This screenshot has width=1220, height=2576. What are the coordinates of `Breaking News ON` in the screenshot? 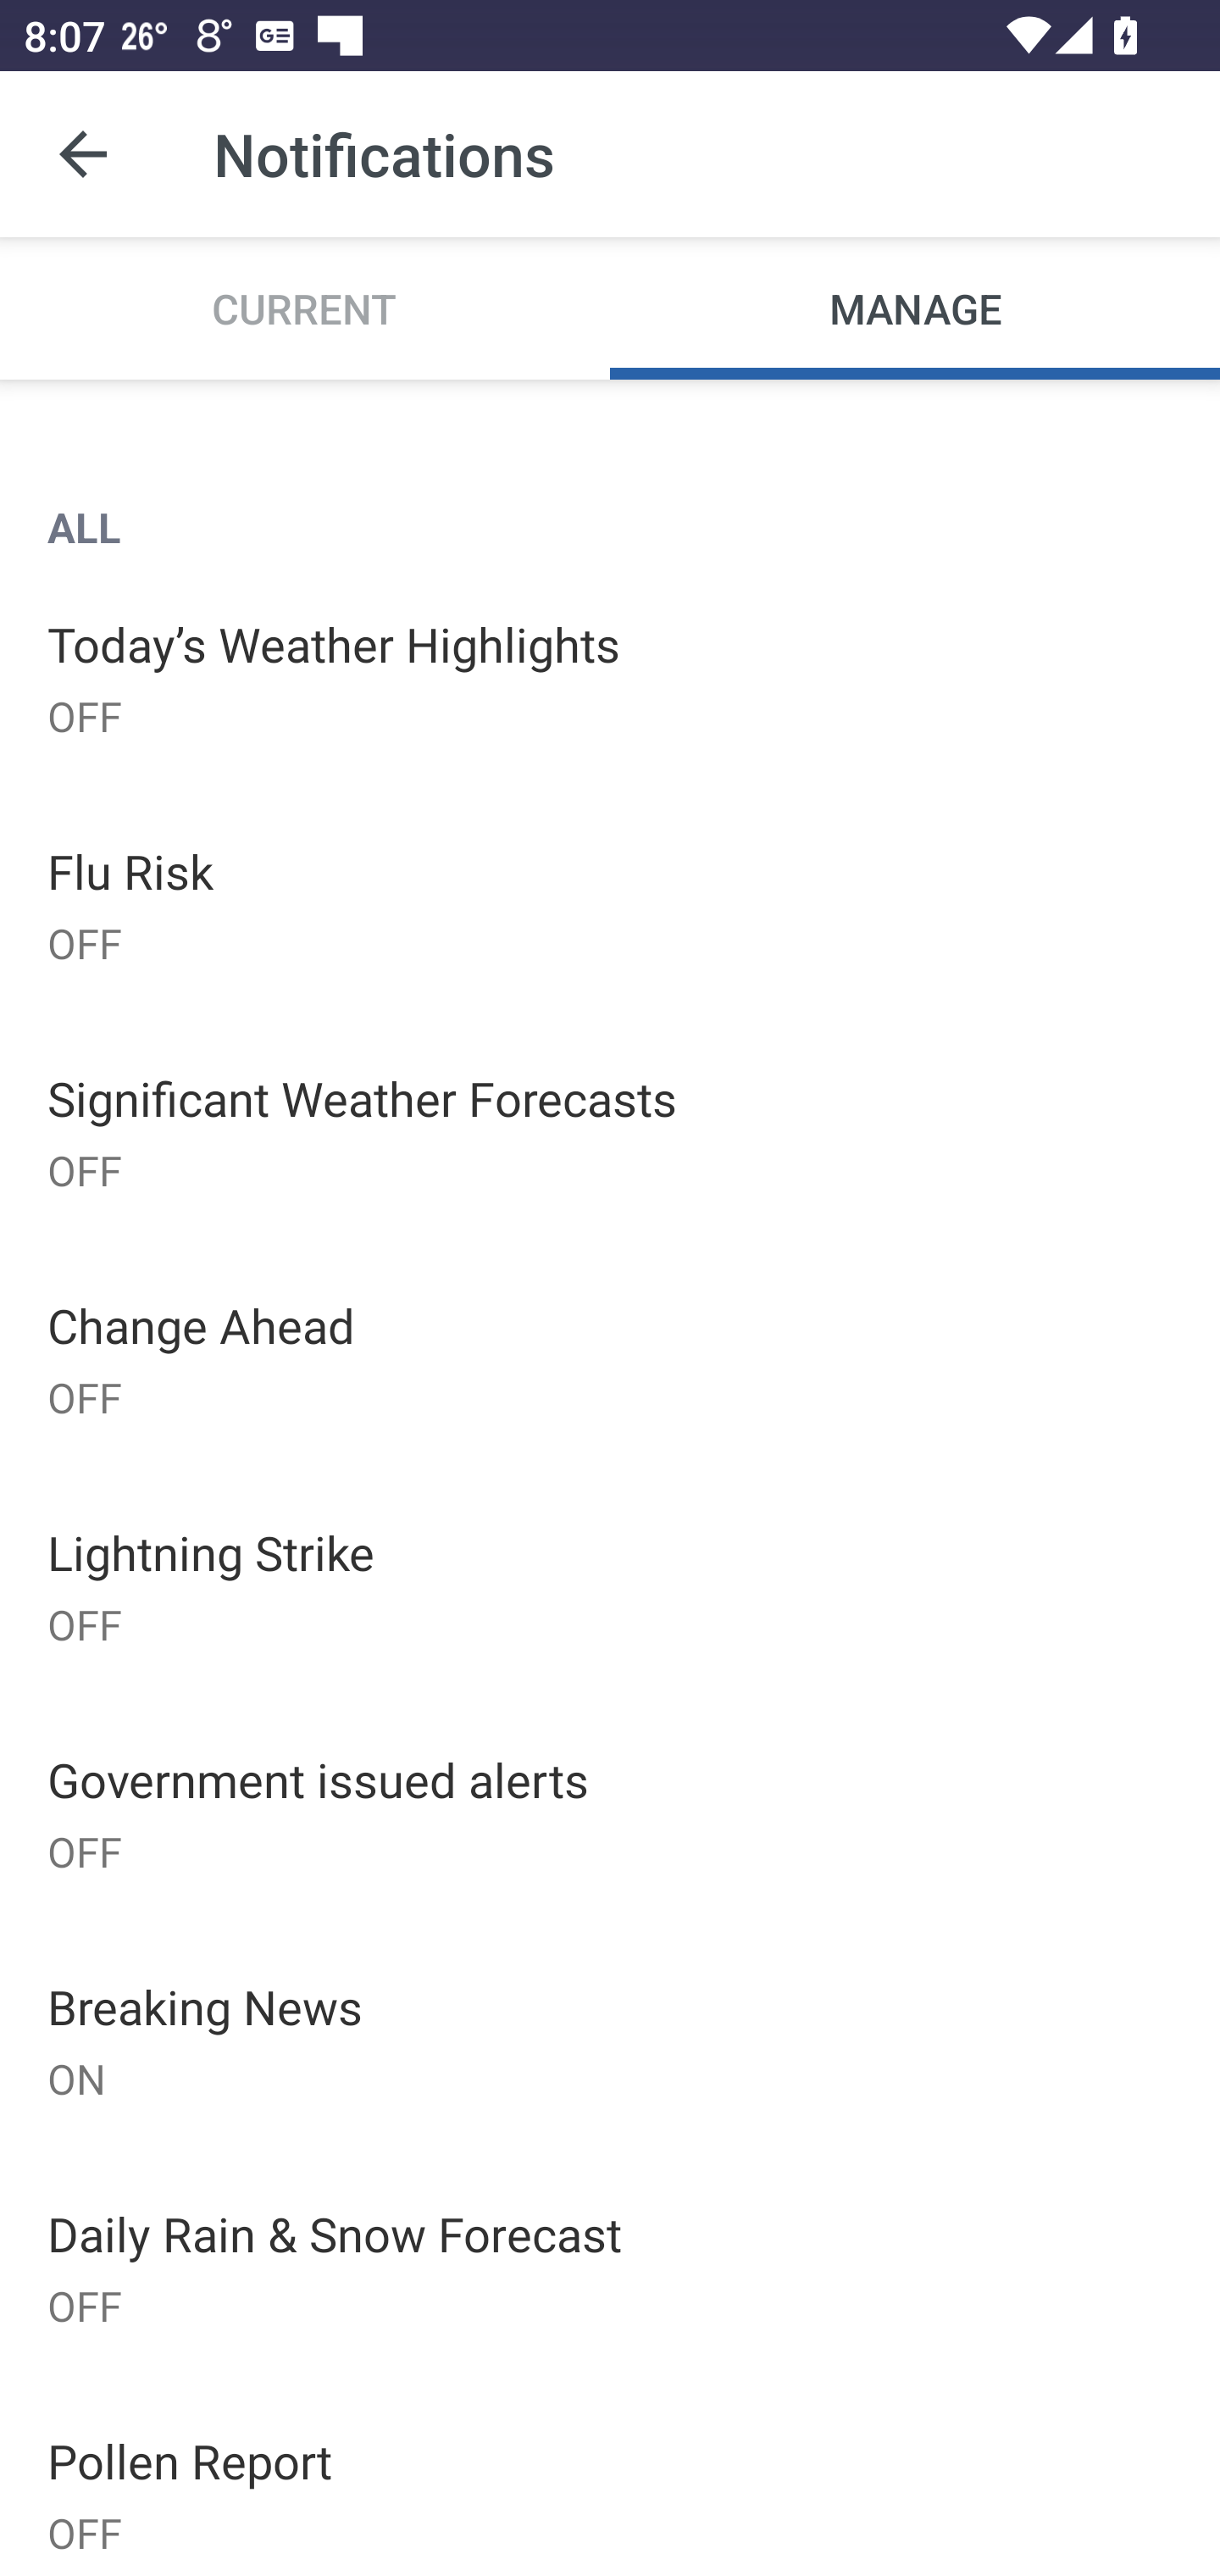 It's located at (610, 2040).